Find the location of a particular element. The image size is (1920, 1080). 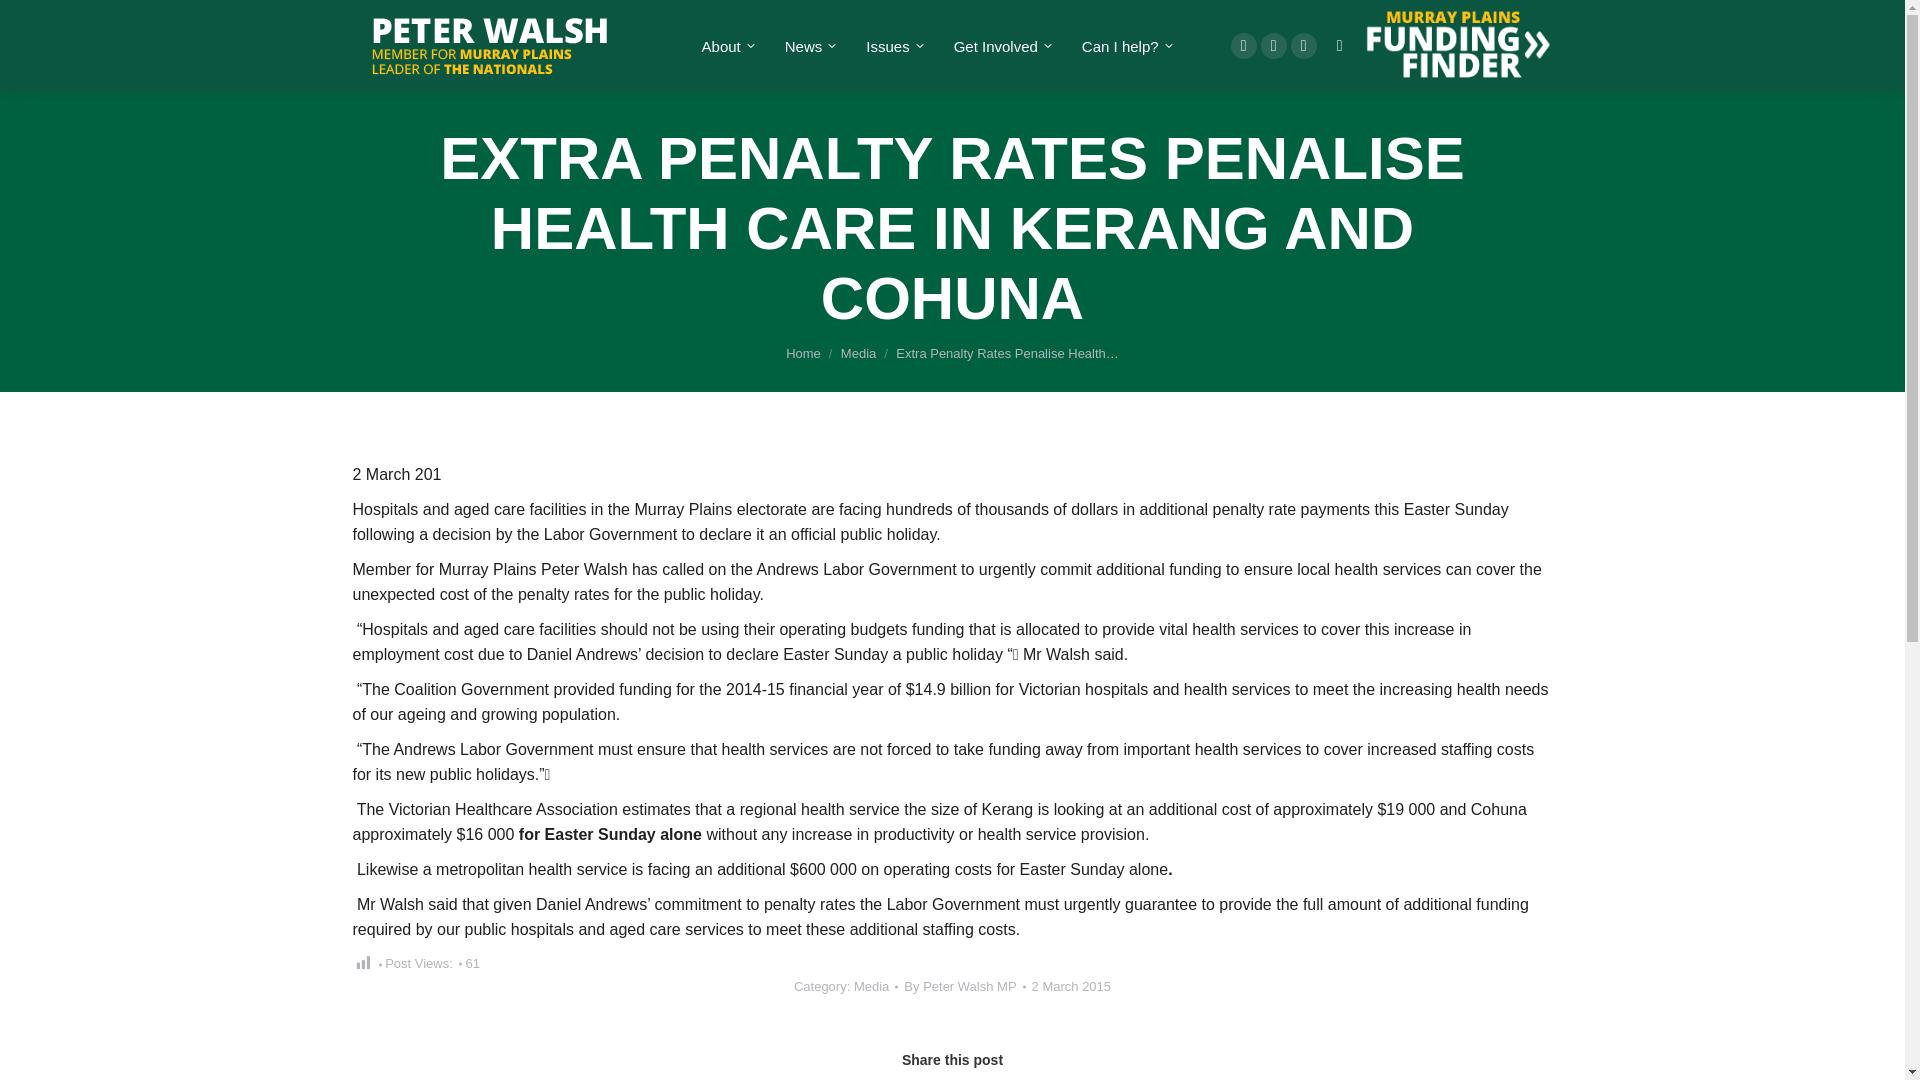

Media is located at coordinates (858, 352).